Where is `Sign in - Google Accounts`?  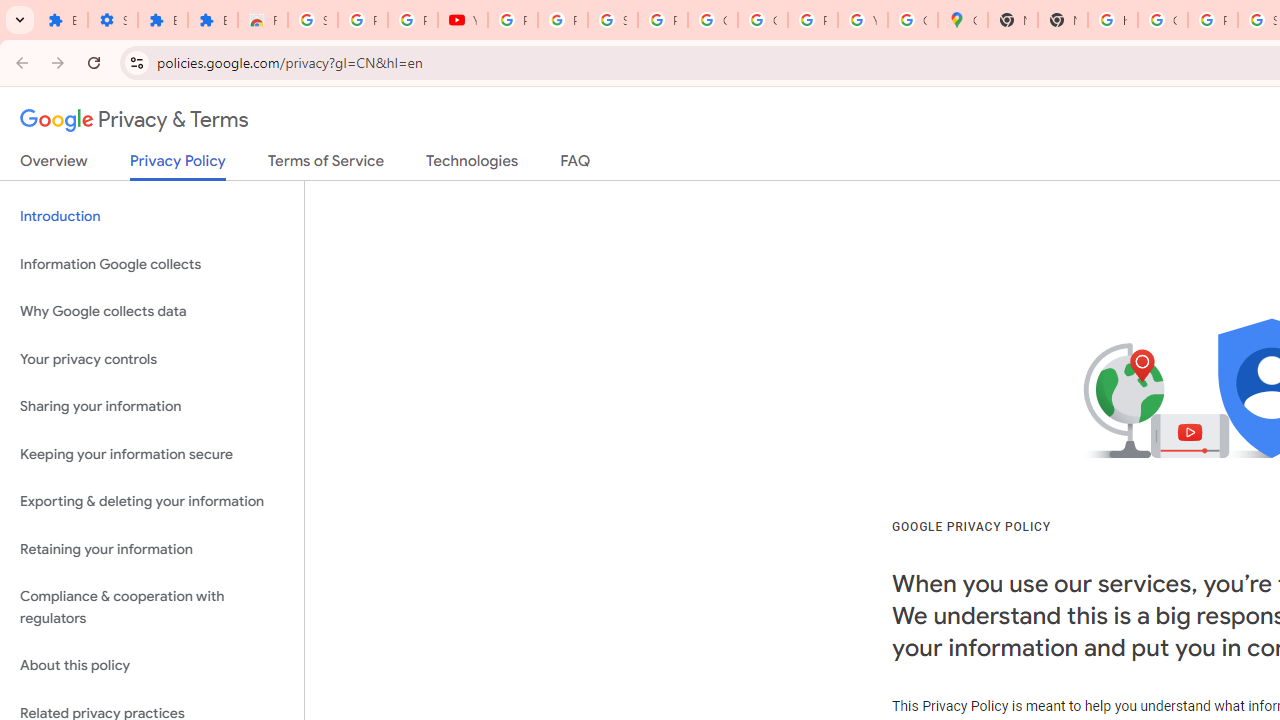
Sign in - Google Accounts is located at coordinates (612, 20).